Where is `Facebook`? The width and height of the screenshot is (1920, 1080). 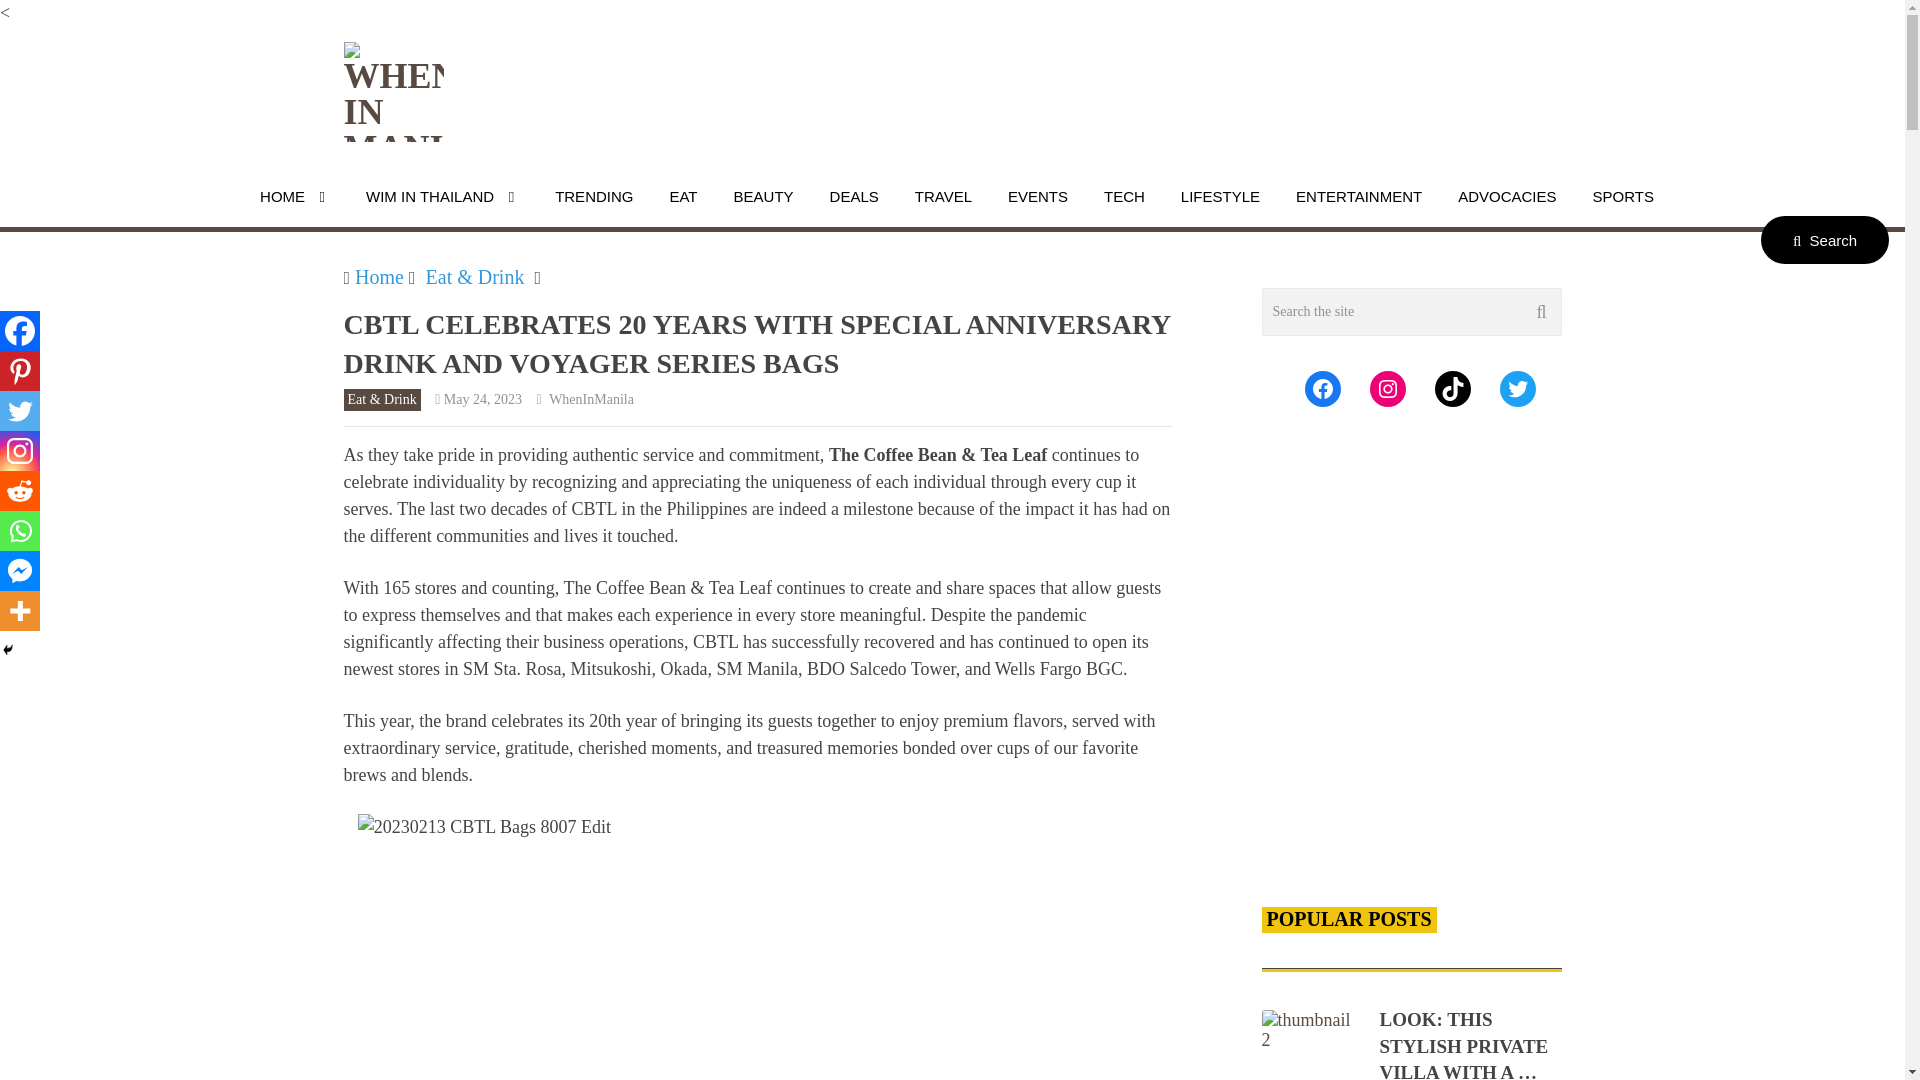 Facebook is located at coordinates (20, 331).